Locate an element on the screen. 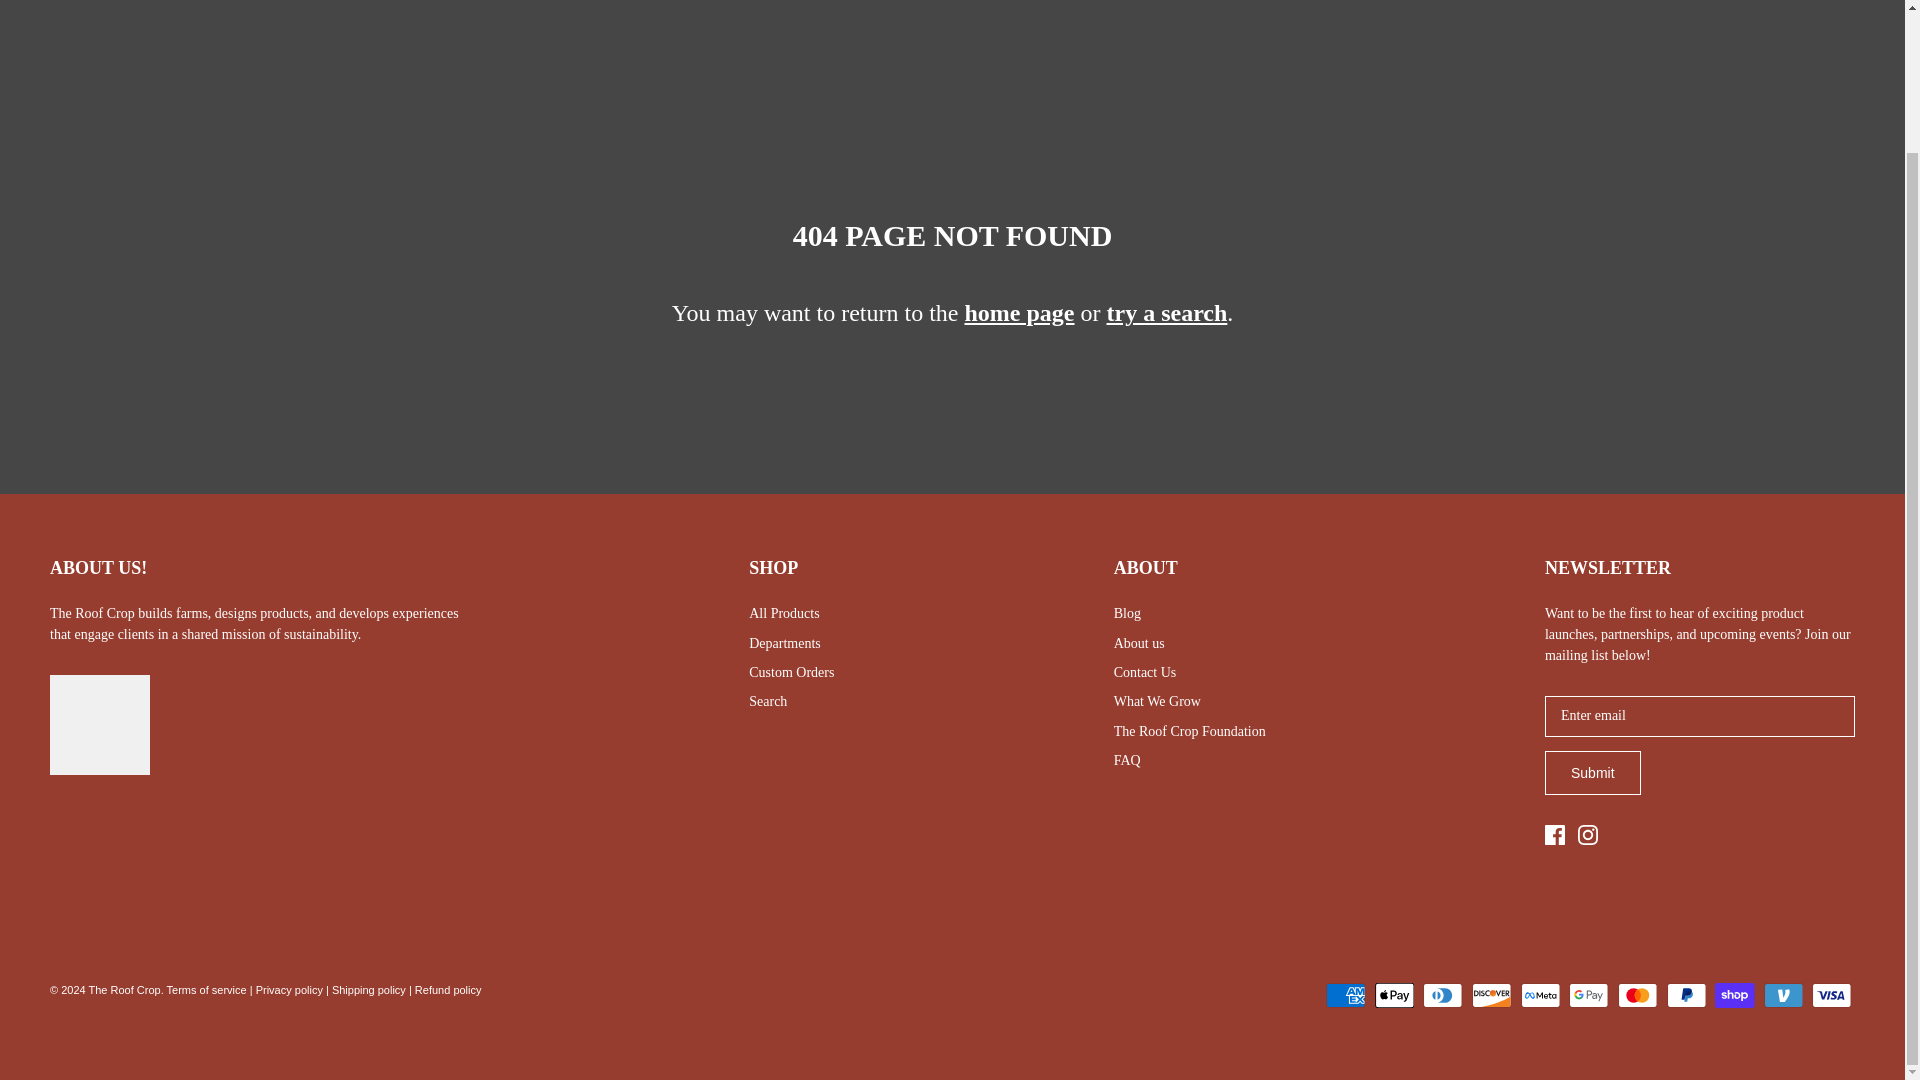 The height and width of the screenshot is (1080, 1920). The Roof Crop is located at coordinates (98, 17).